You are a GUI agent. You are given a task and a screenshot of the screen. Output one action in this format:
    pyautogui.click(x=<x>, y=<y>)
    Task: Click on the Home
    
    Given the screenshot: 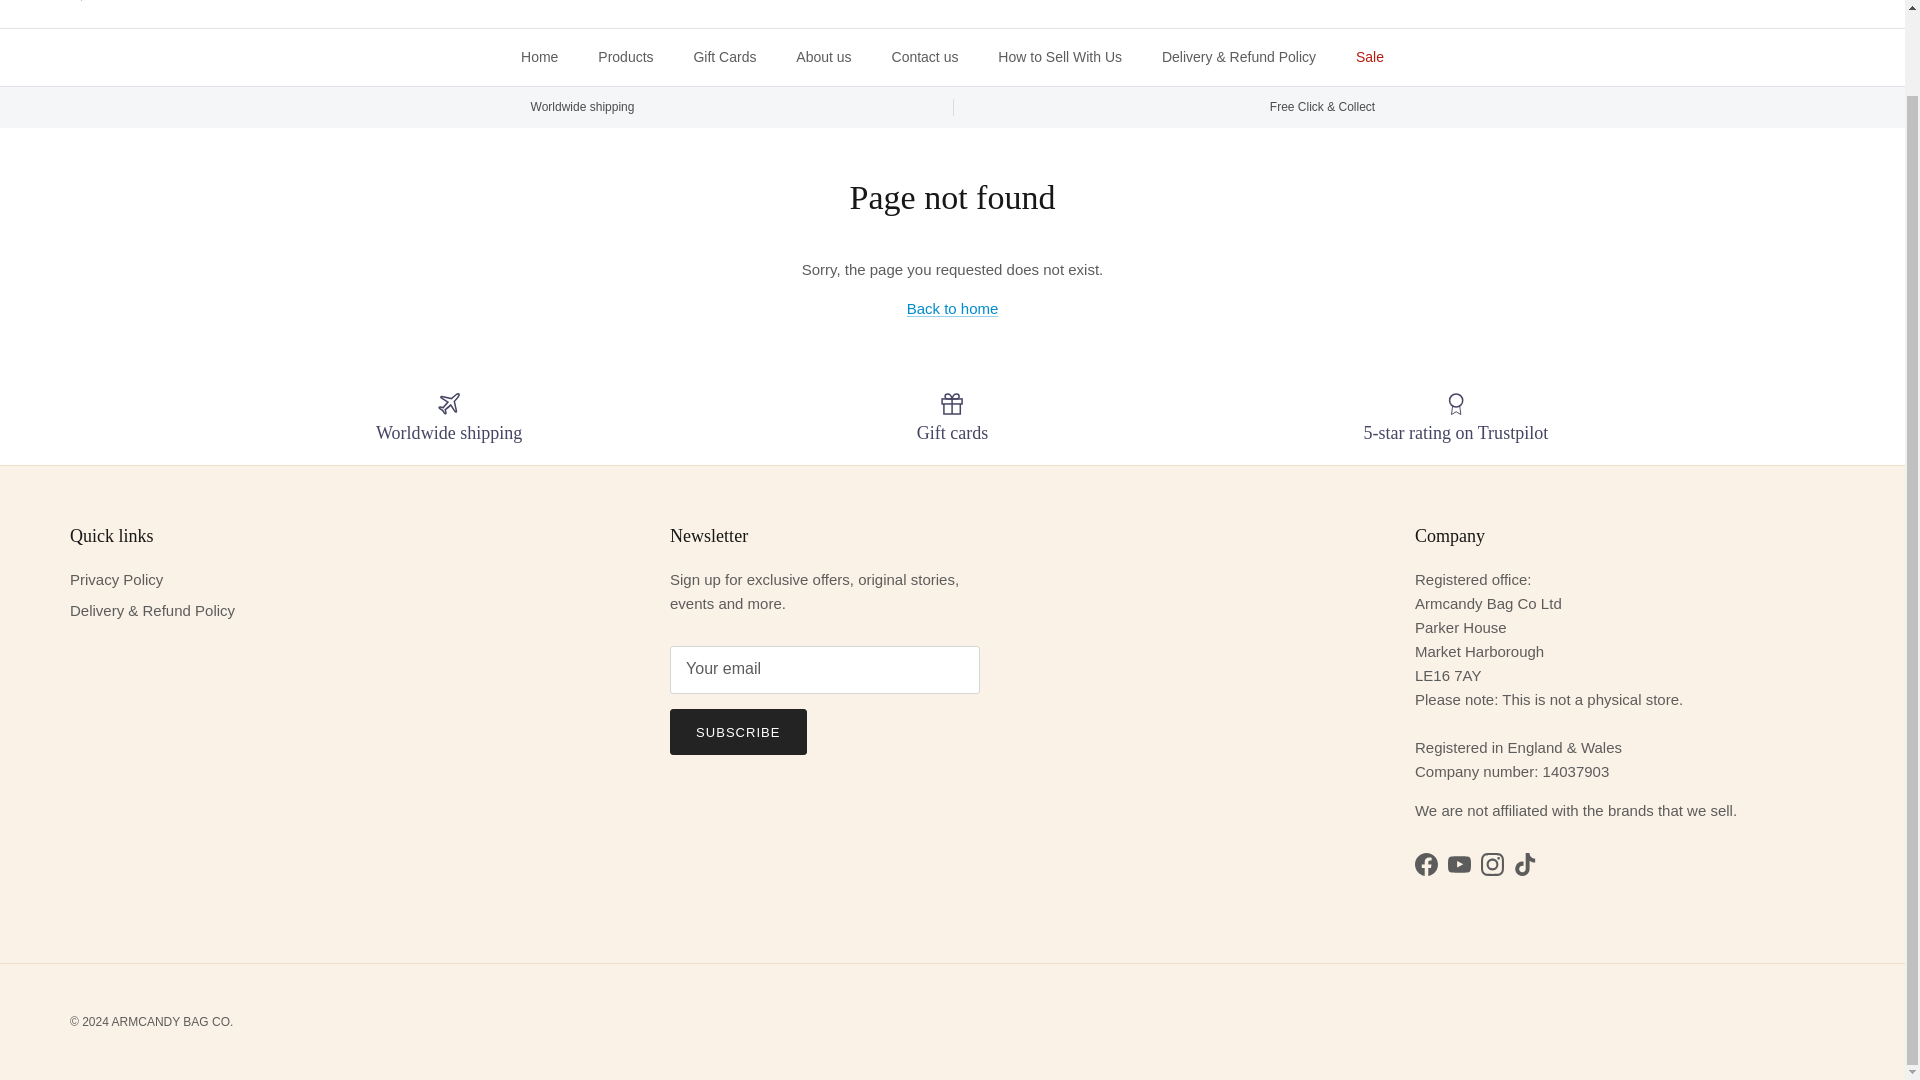 What is the action you would take?
    pyautogui.click(x=540, y=58)
    